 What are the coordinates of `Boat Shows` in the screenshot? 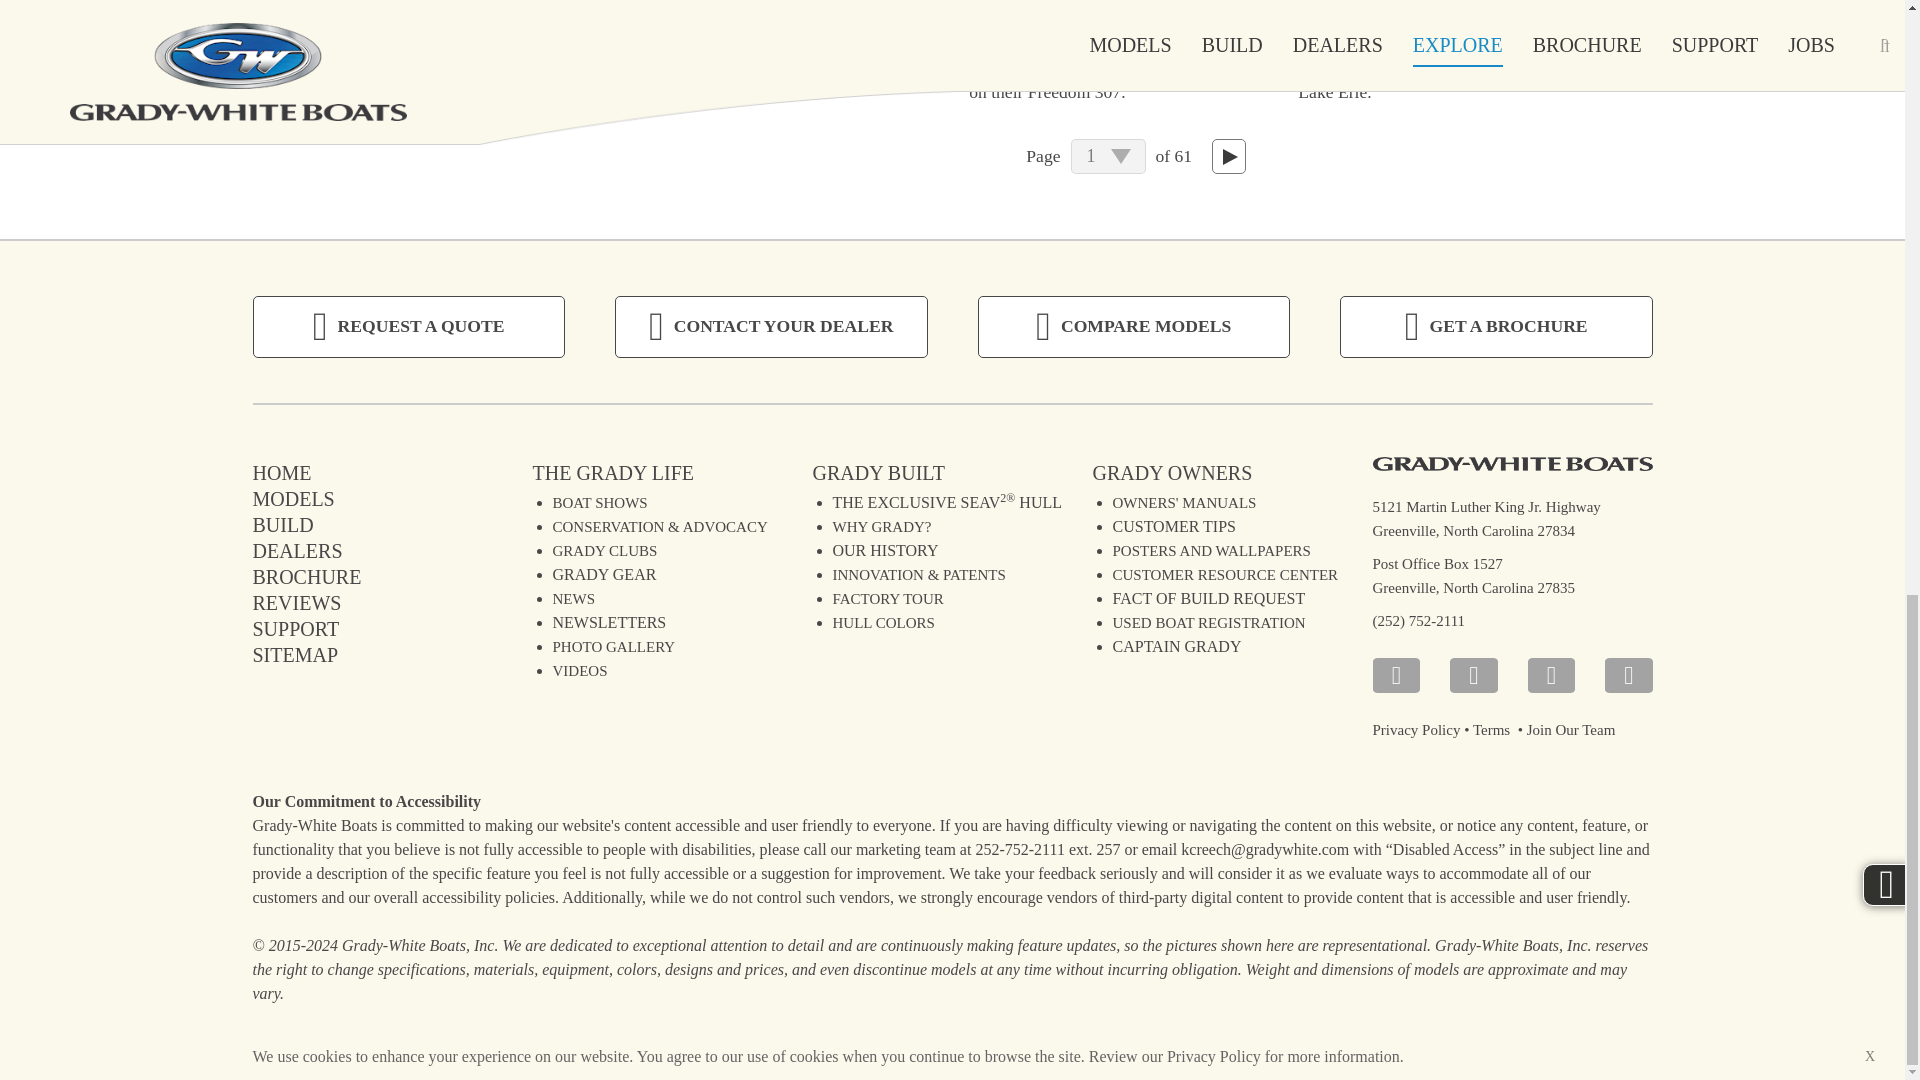 It's located at (600, 502).